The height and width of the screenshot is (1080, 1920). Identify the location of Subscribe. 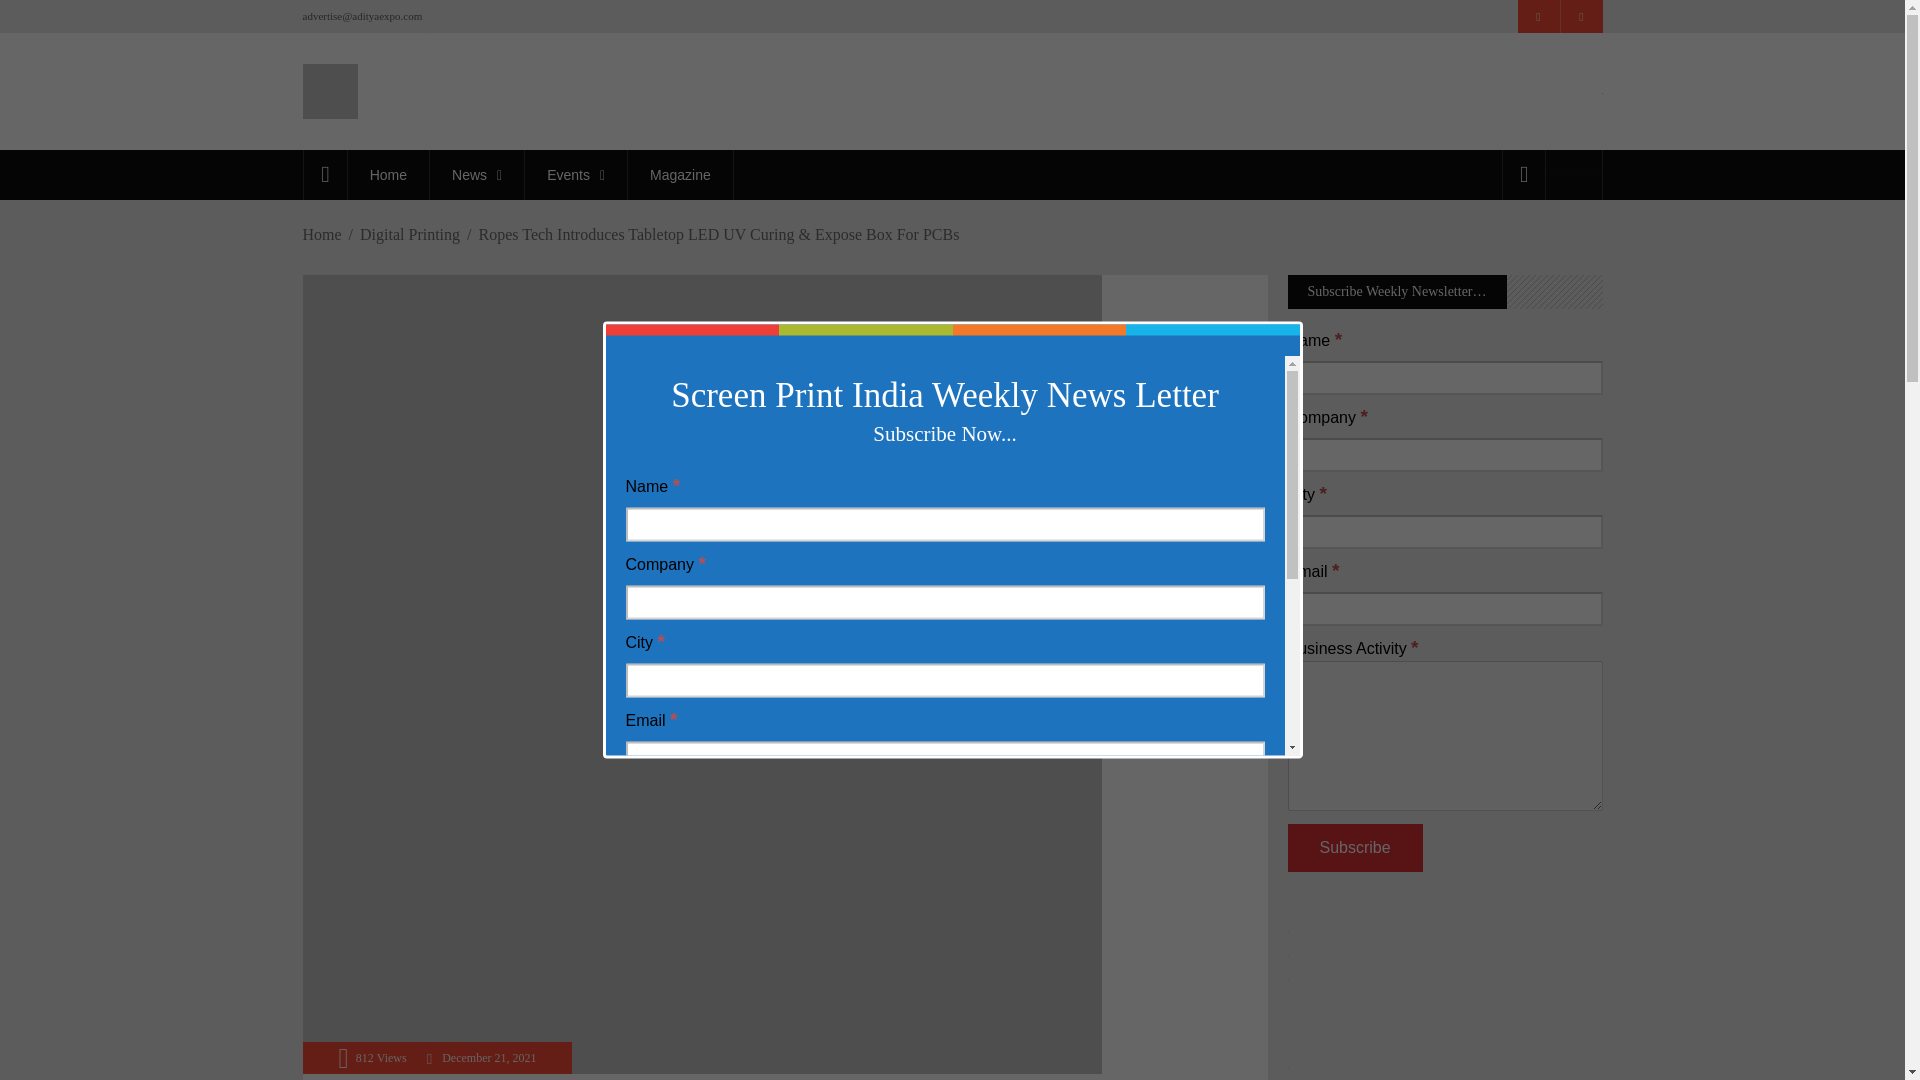
(1573, 170).